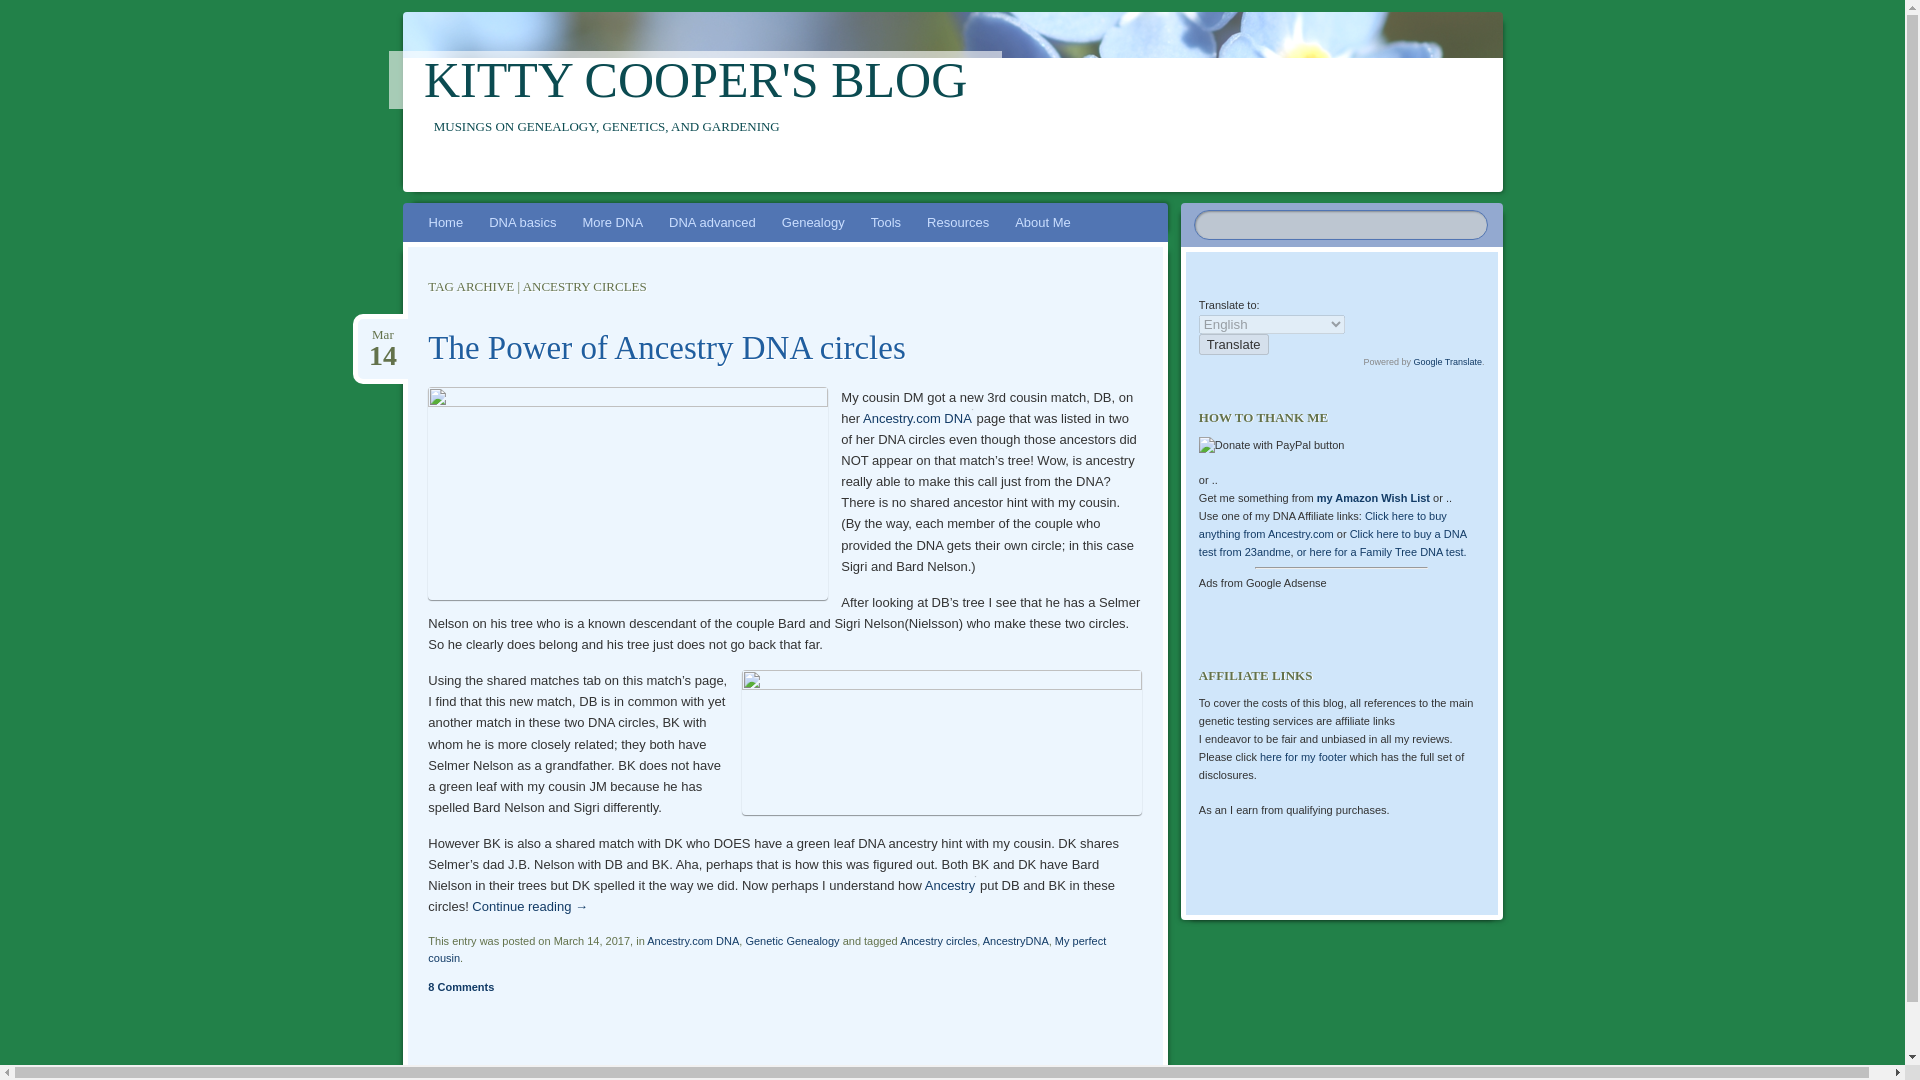 This screenshot has width=1920, height=1080. I want to click on More DNA, so click(612, 222).